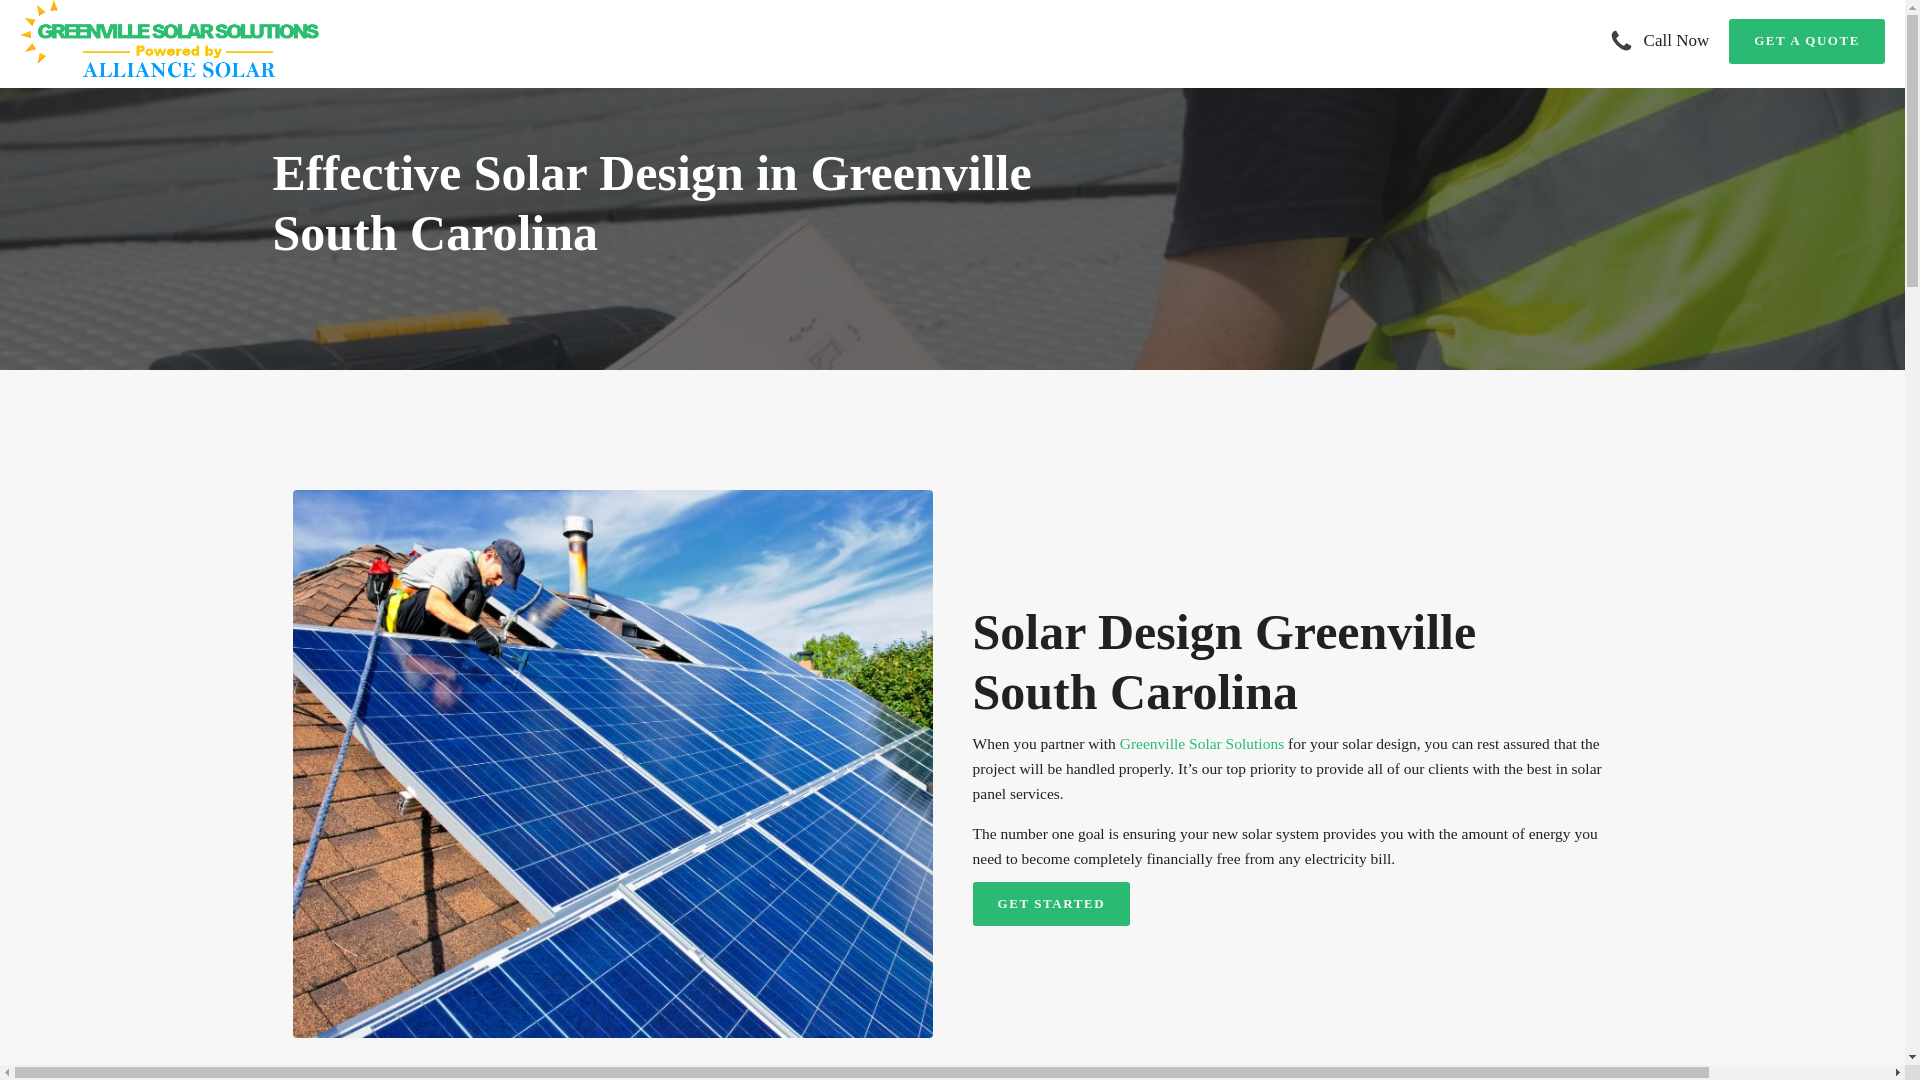 The width and height of the screenshot is (1920, 1080). I want to click on GET A QUOTE, so click(1807, 41).